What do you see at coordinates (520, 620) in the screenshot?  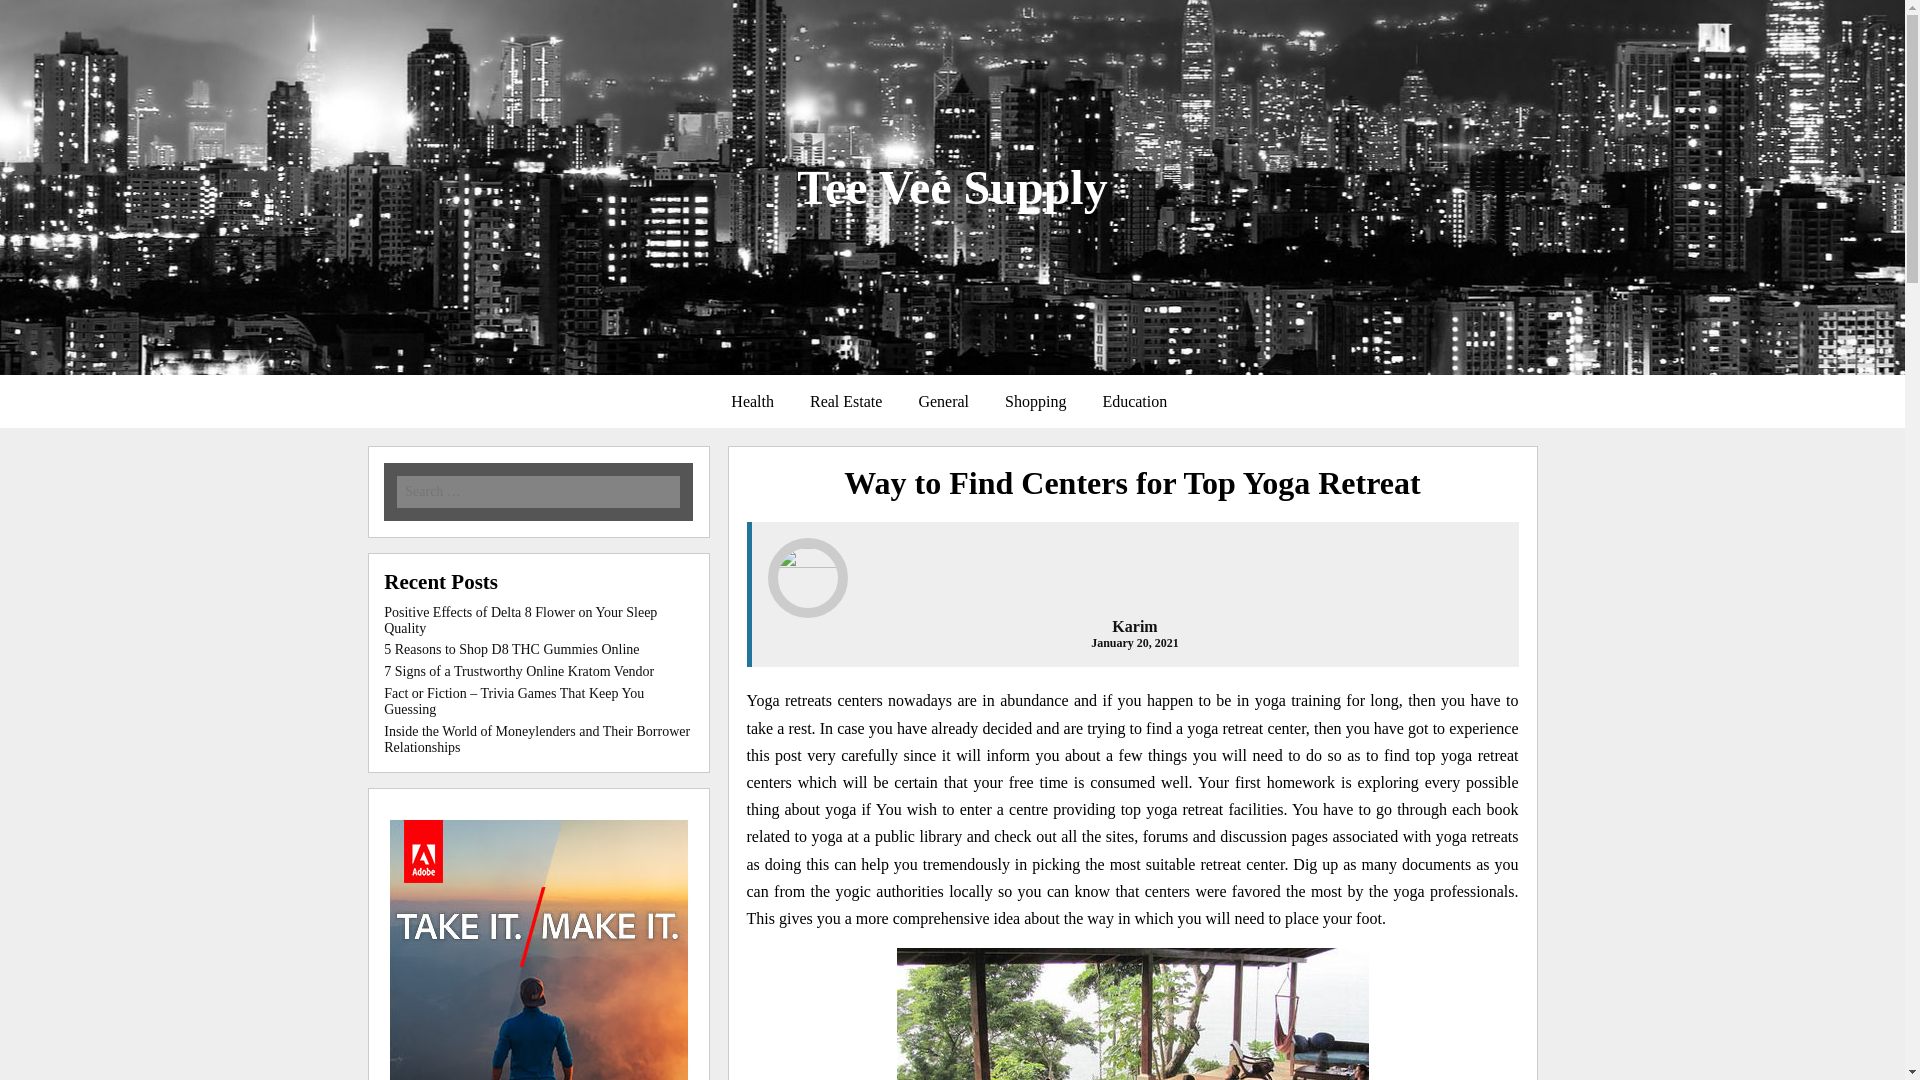 I see `Positive Effects of Delta 8 Flower on Your Sleep Quality` at bounding box center [520, 620].